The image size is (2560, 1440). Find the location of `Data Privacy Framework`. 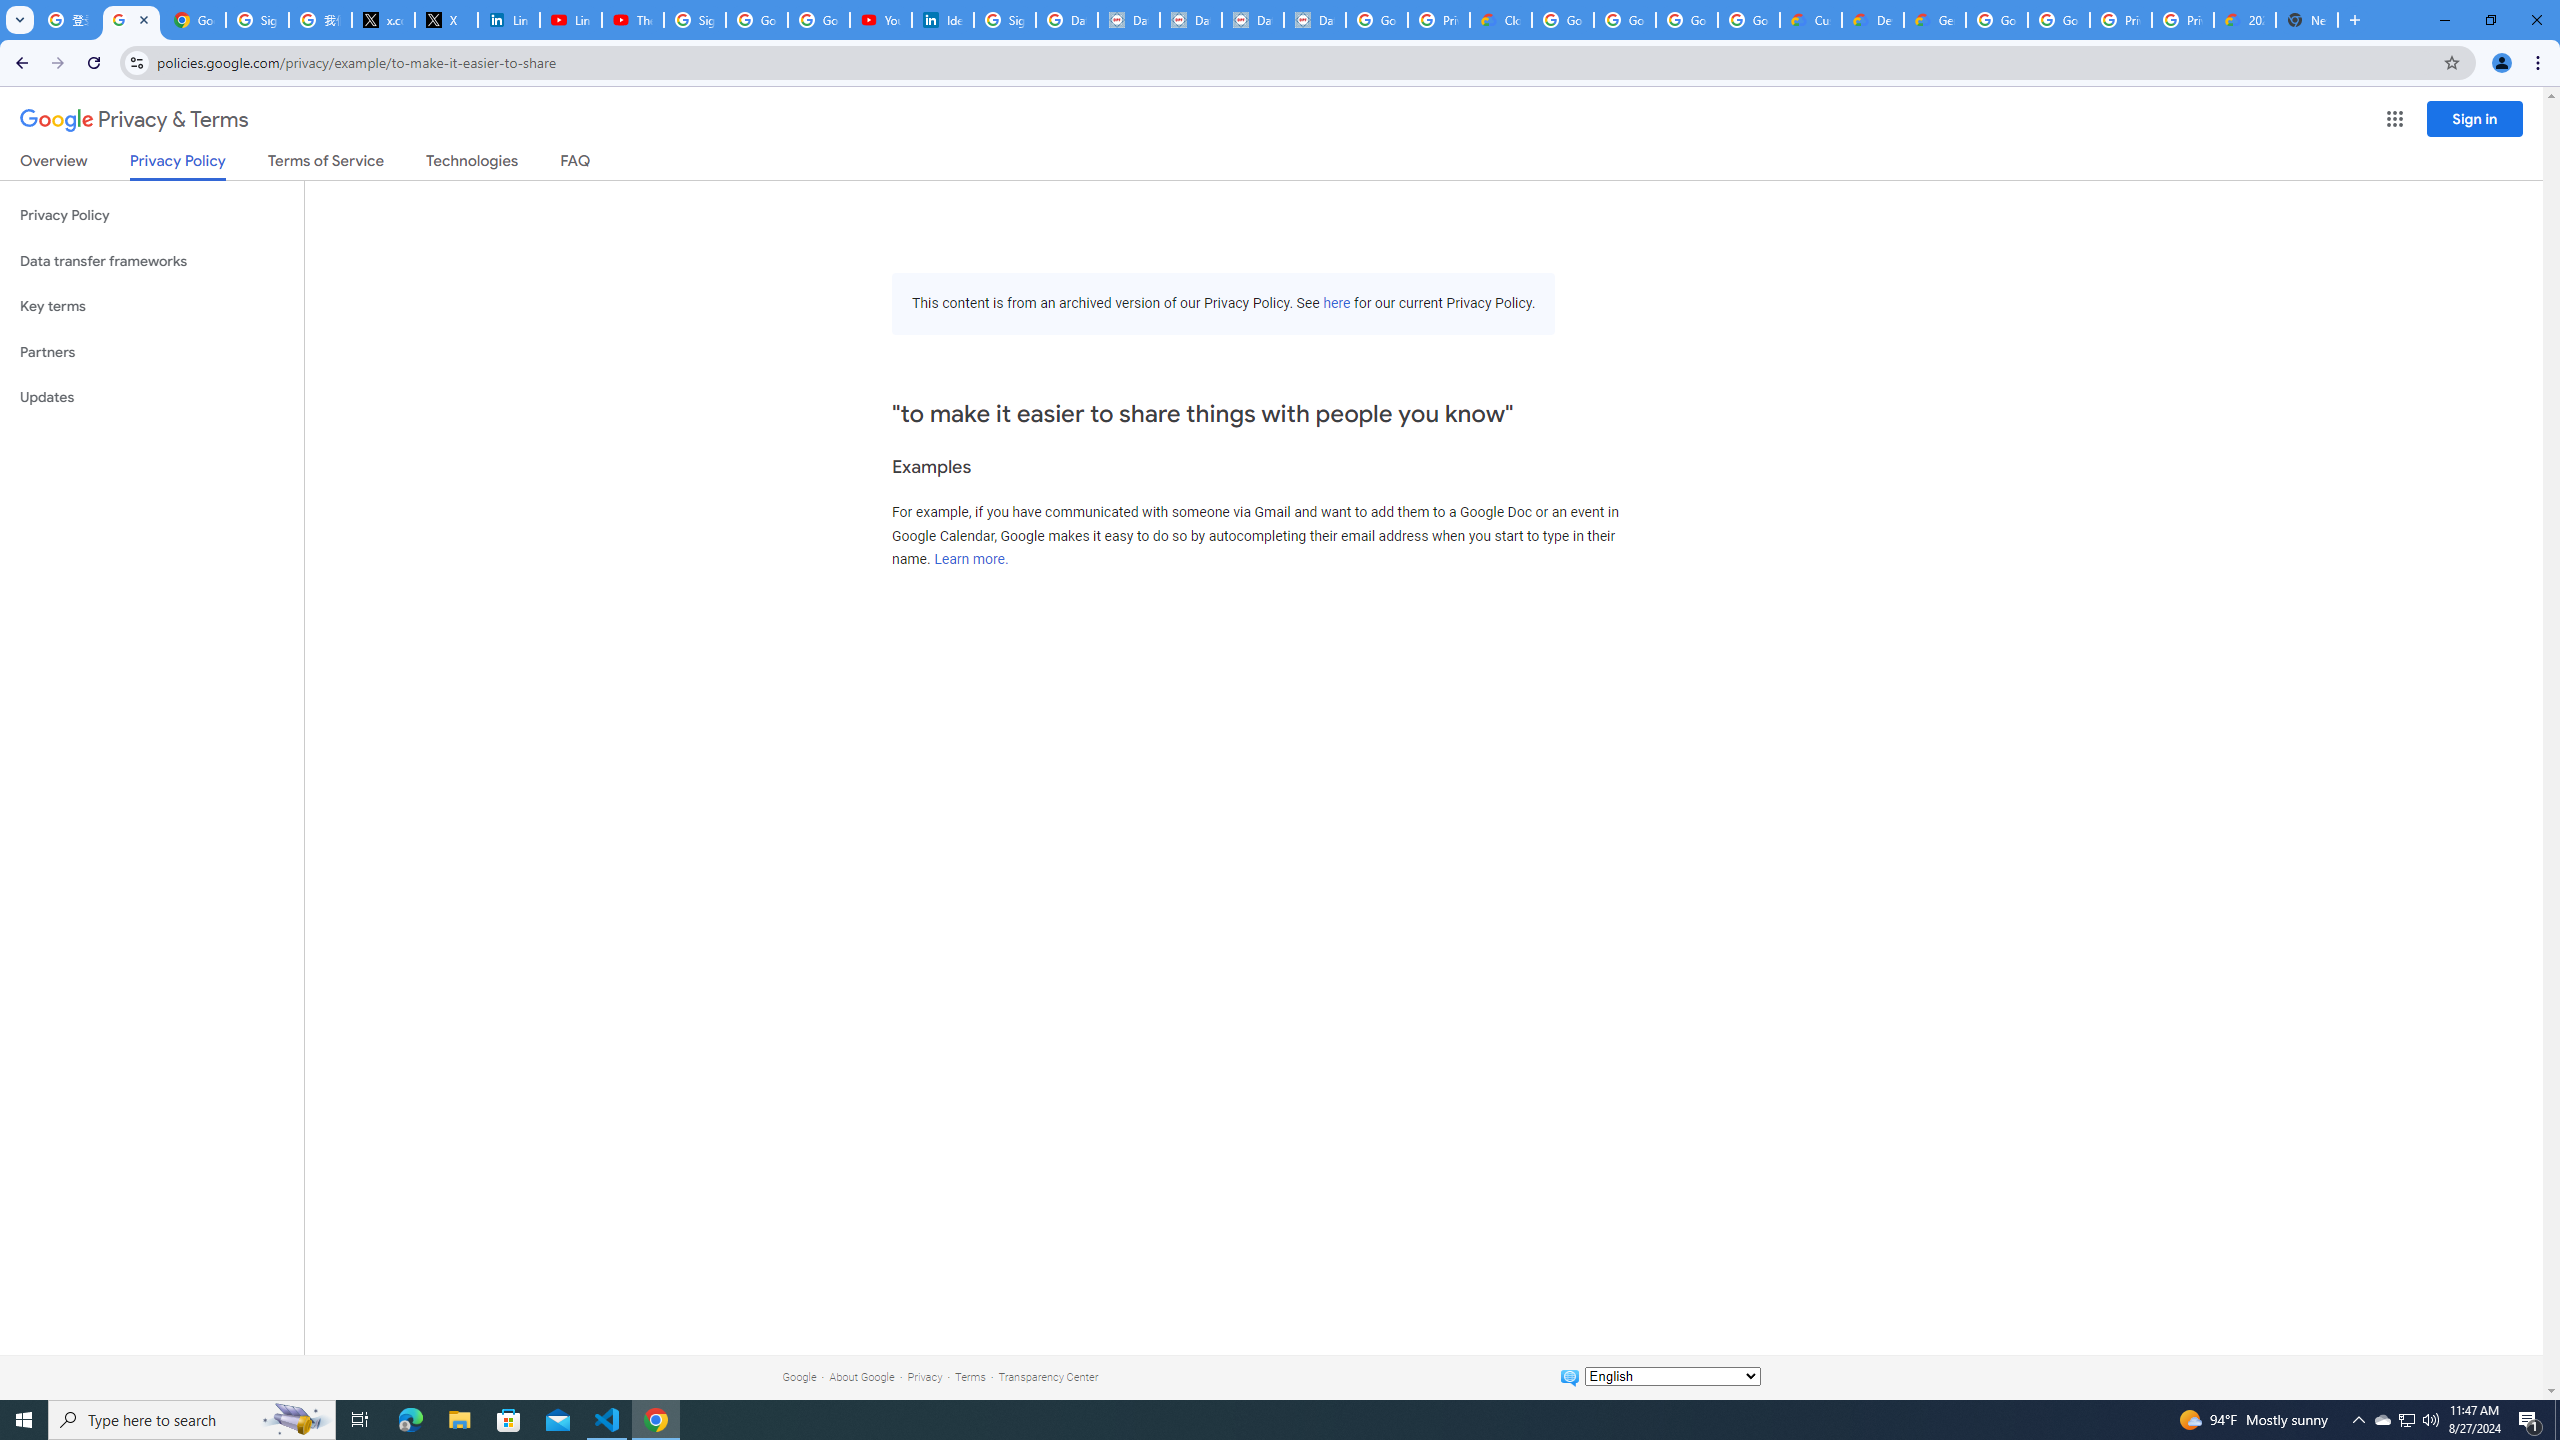

Data Privacy Framework is located at coordinates (1192, 20).